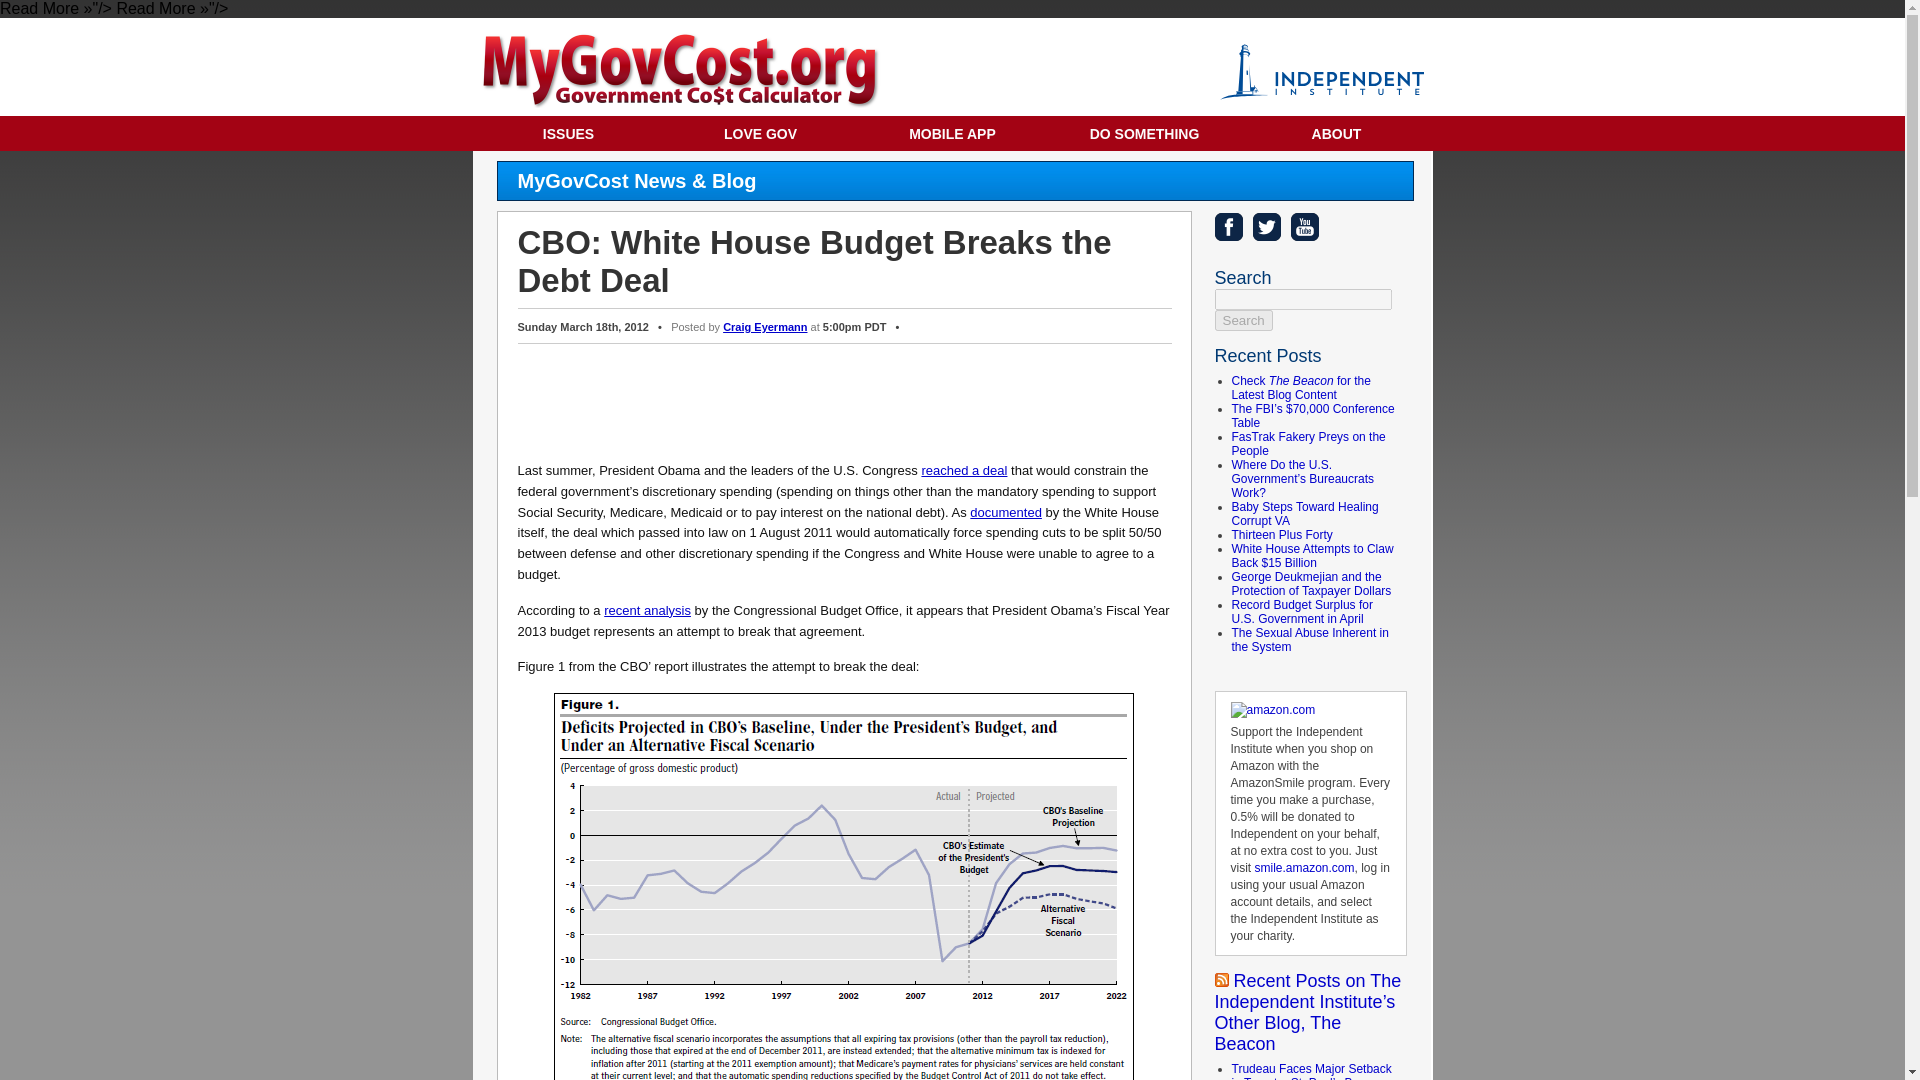 The width and height of the screenshot is (1920, 1080). What do you see at coordinates (1144, 133) in the screenshot?
I see `DO SOMETHING` at bounding box center [1144, 133].